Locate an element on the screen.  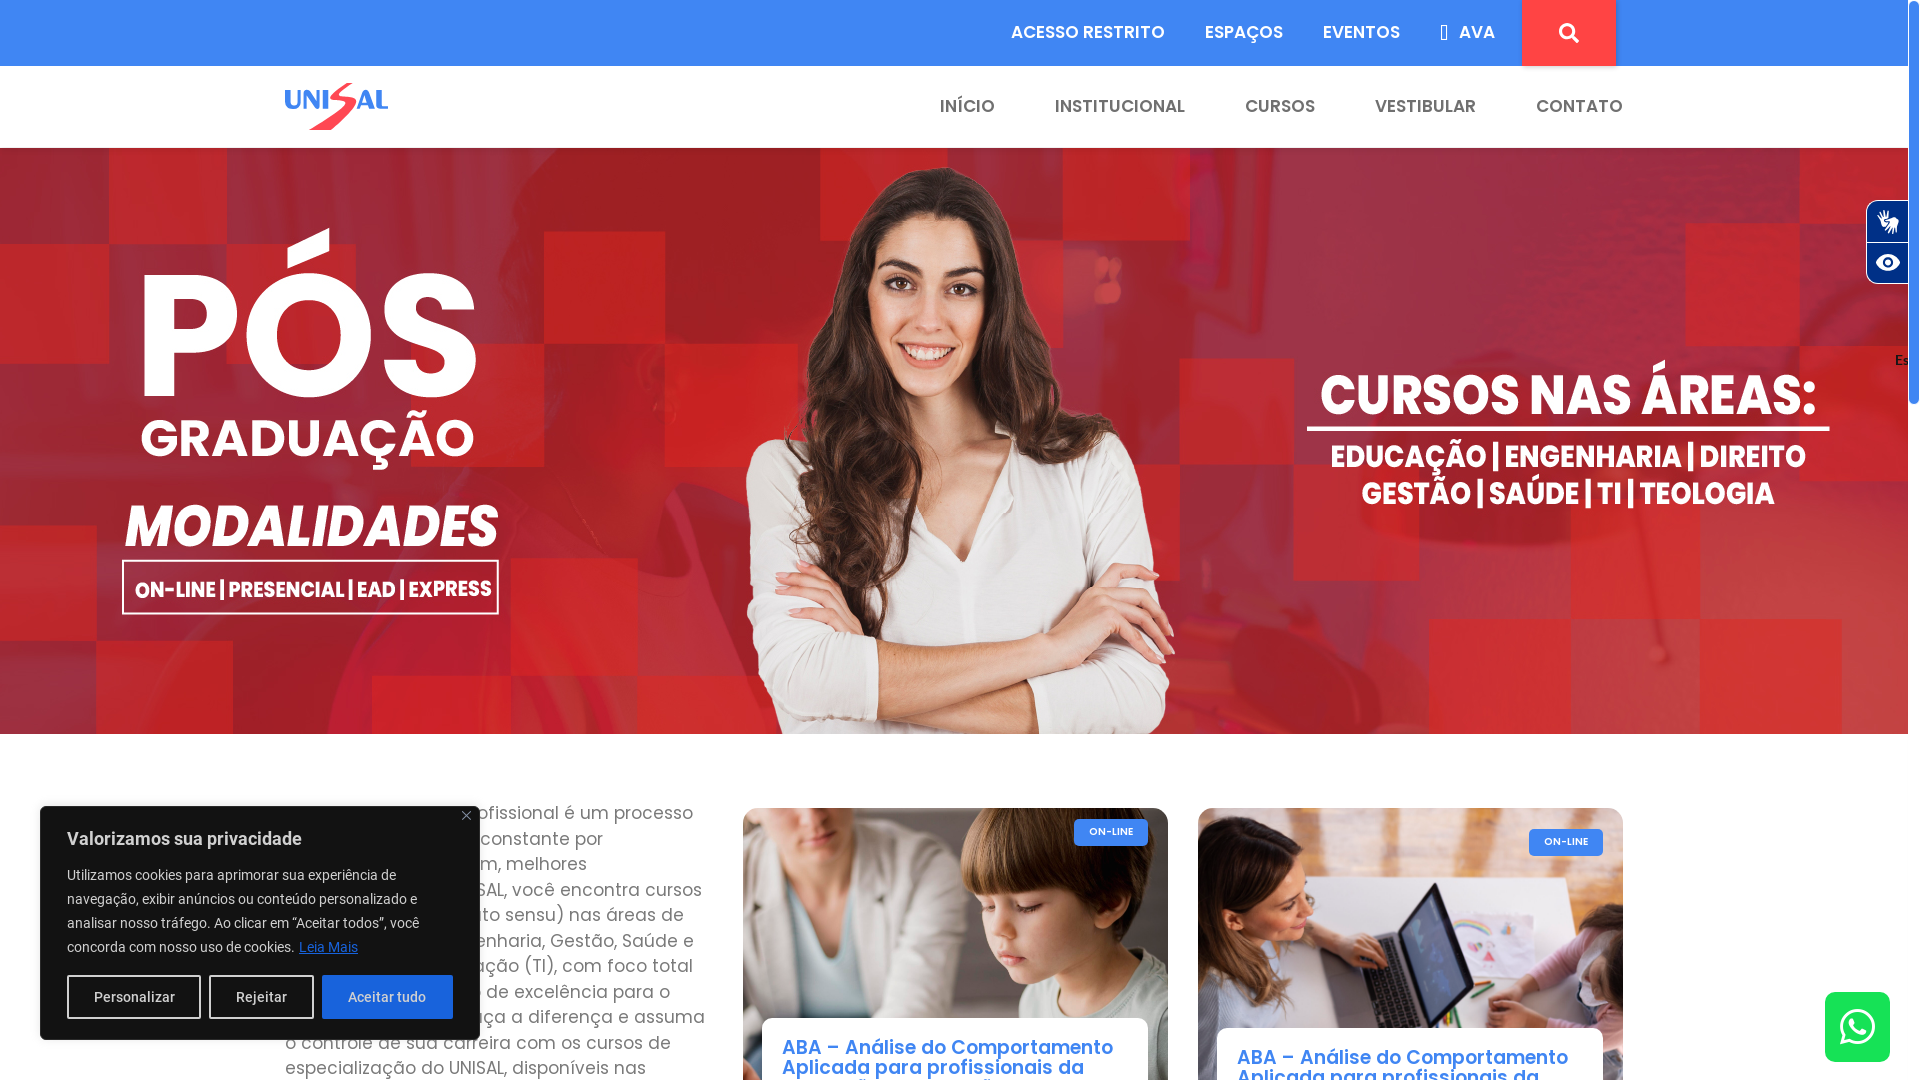
INSTITUCIONAL is located at coordinates (1090, 107).